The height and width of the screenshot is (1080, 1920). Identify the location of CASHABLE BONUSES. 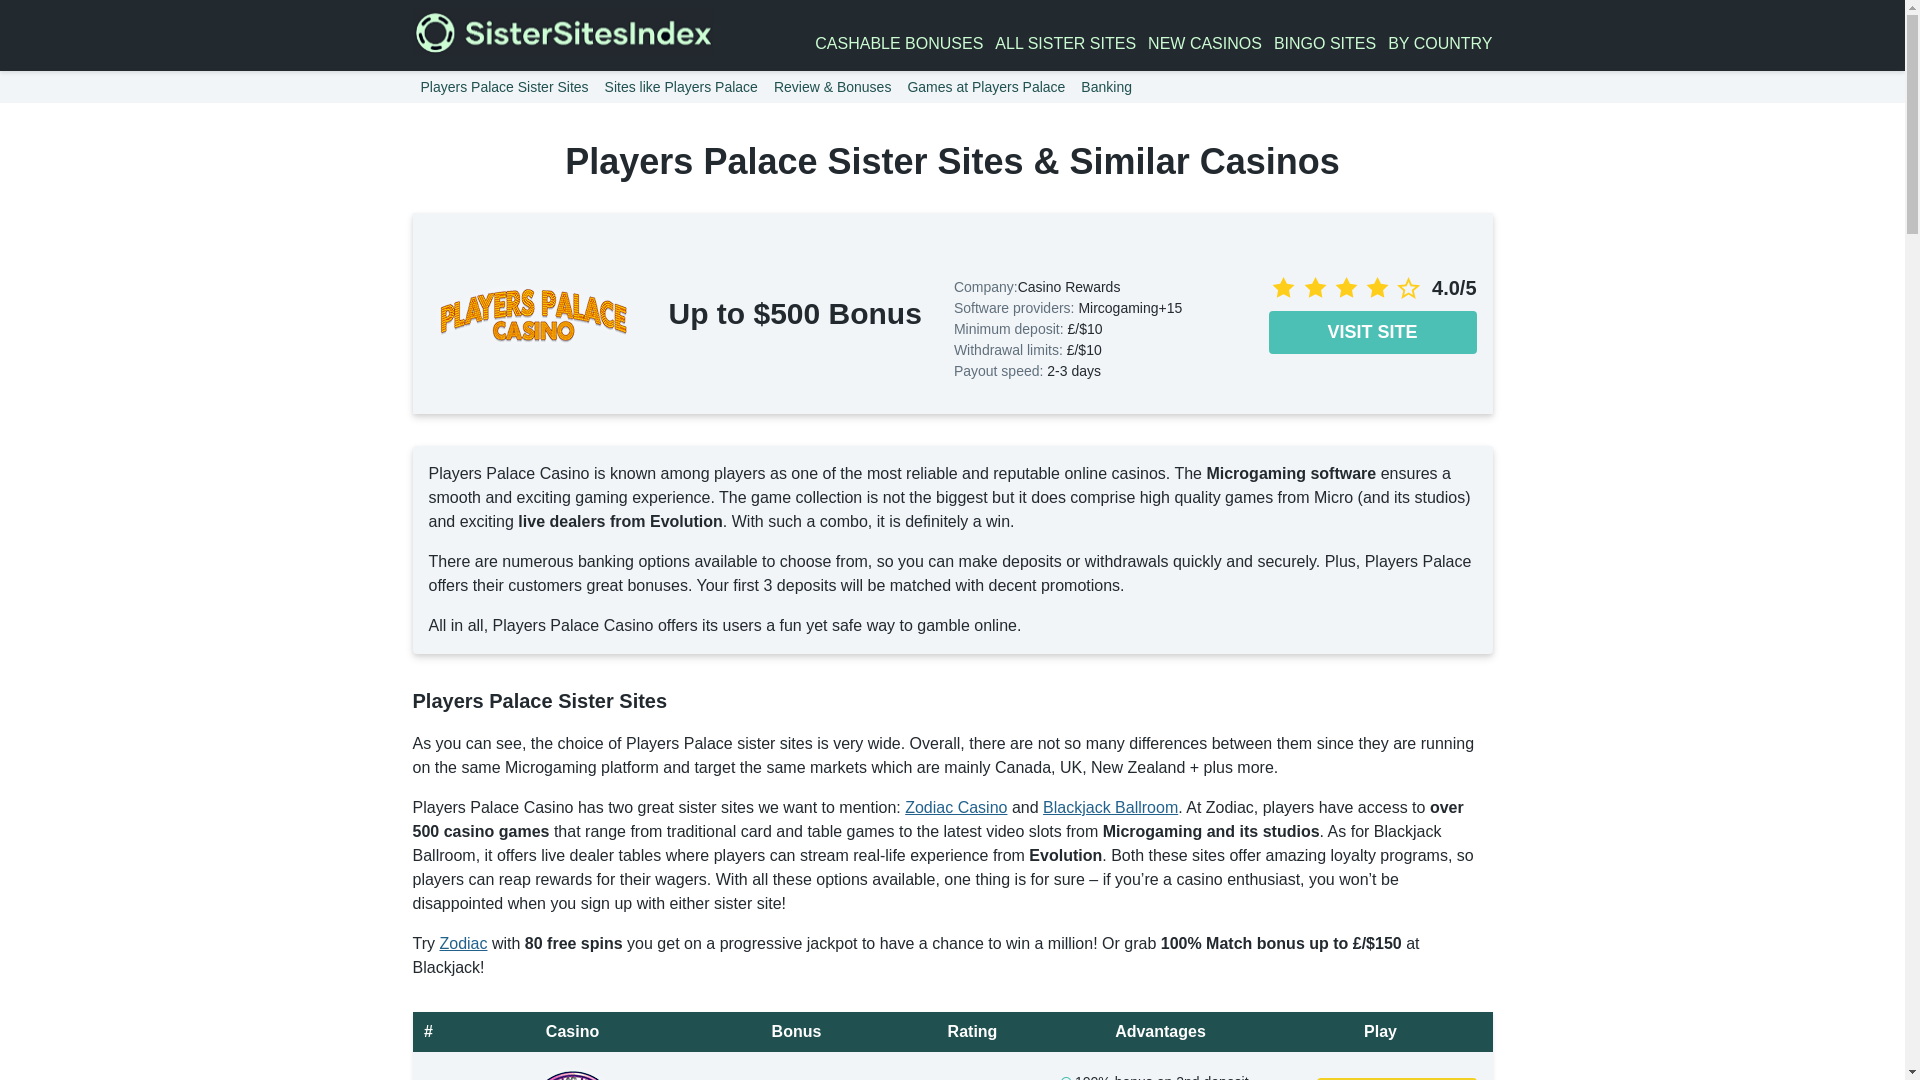
(898, 44).